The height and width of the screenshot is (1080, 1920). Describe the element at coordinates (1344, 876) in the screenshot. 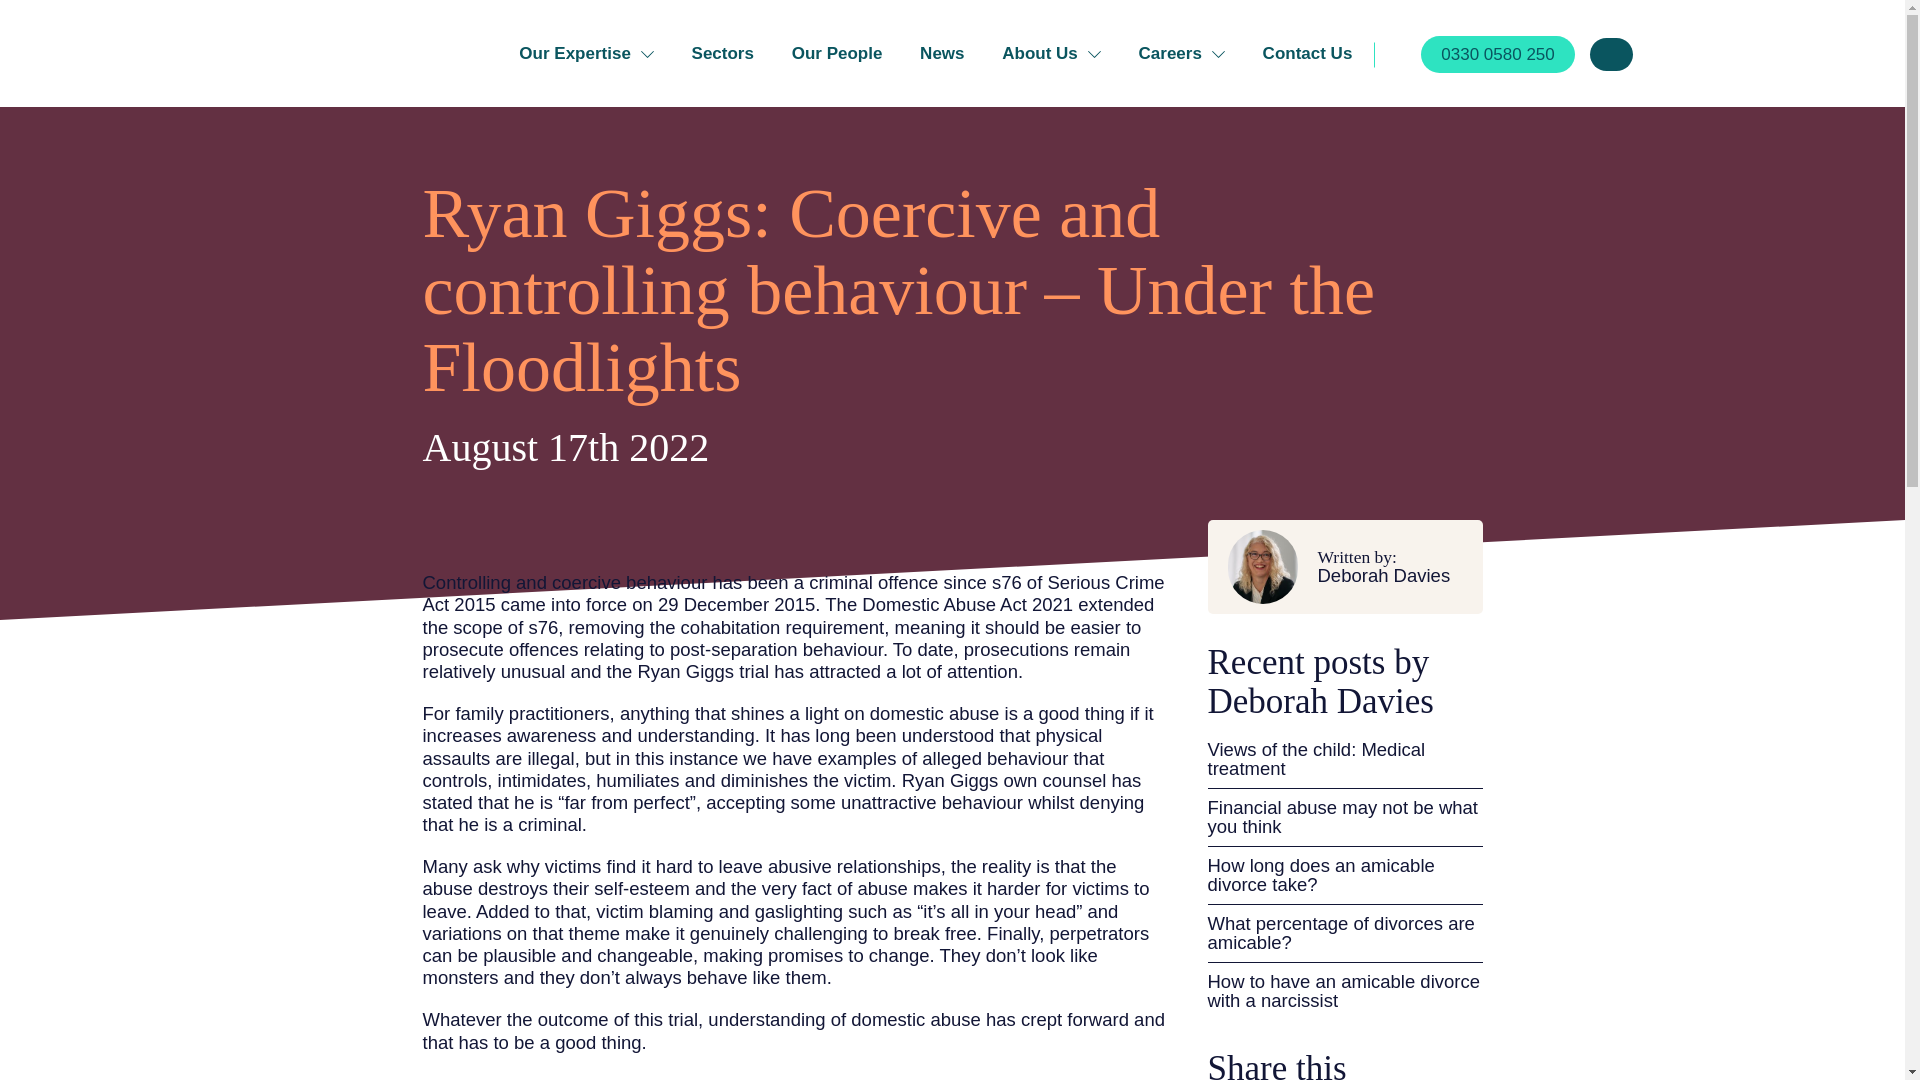

I see `How long does an amicable divorce take?` at that location.